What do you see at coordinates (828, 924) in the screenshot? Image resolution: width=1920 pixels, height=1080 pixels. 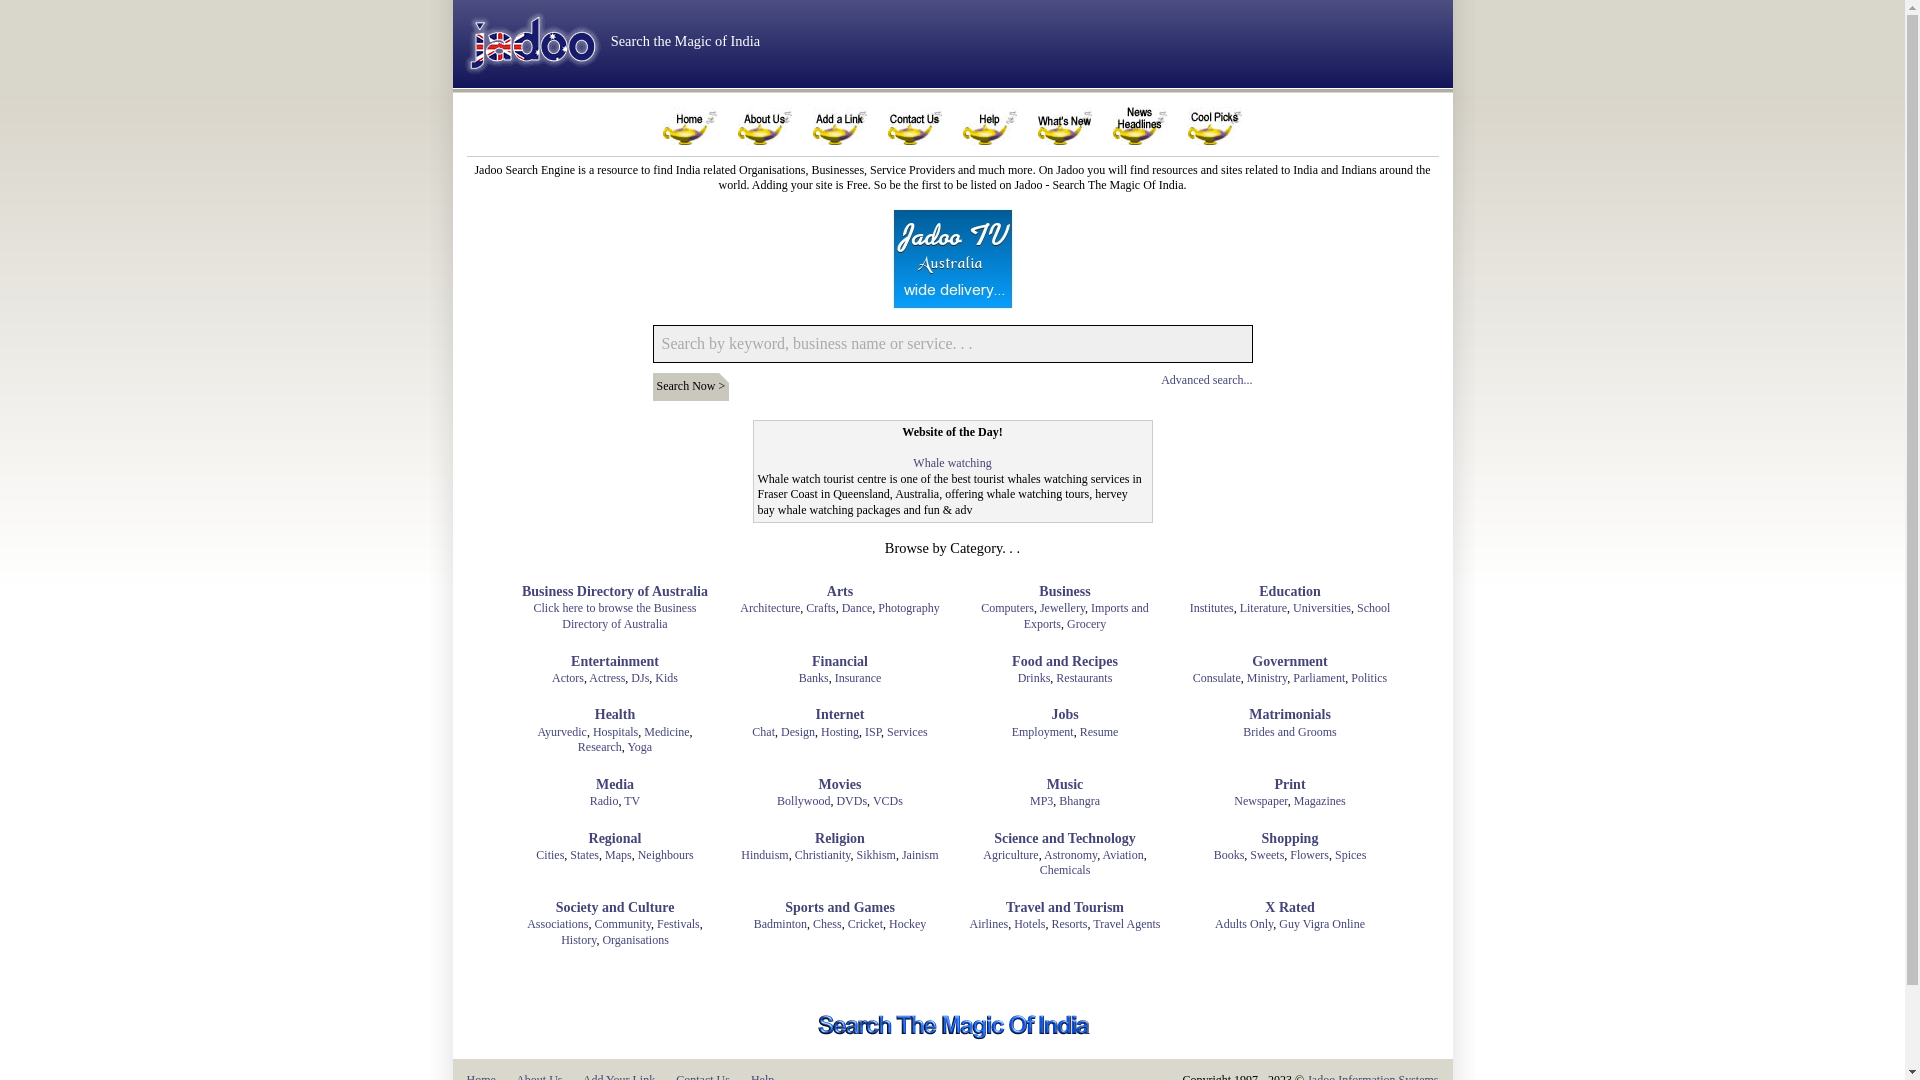 I see `Chess` at bounding box center [828, 924].